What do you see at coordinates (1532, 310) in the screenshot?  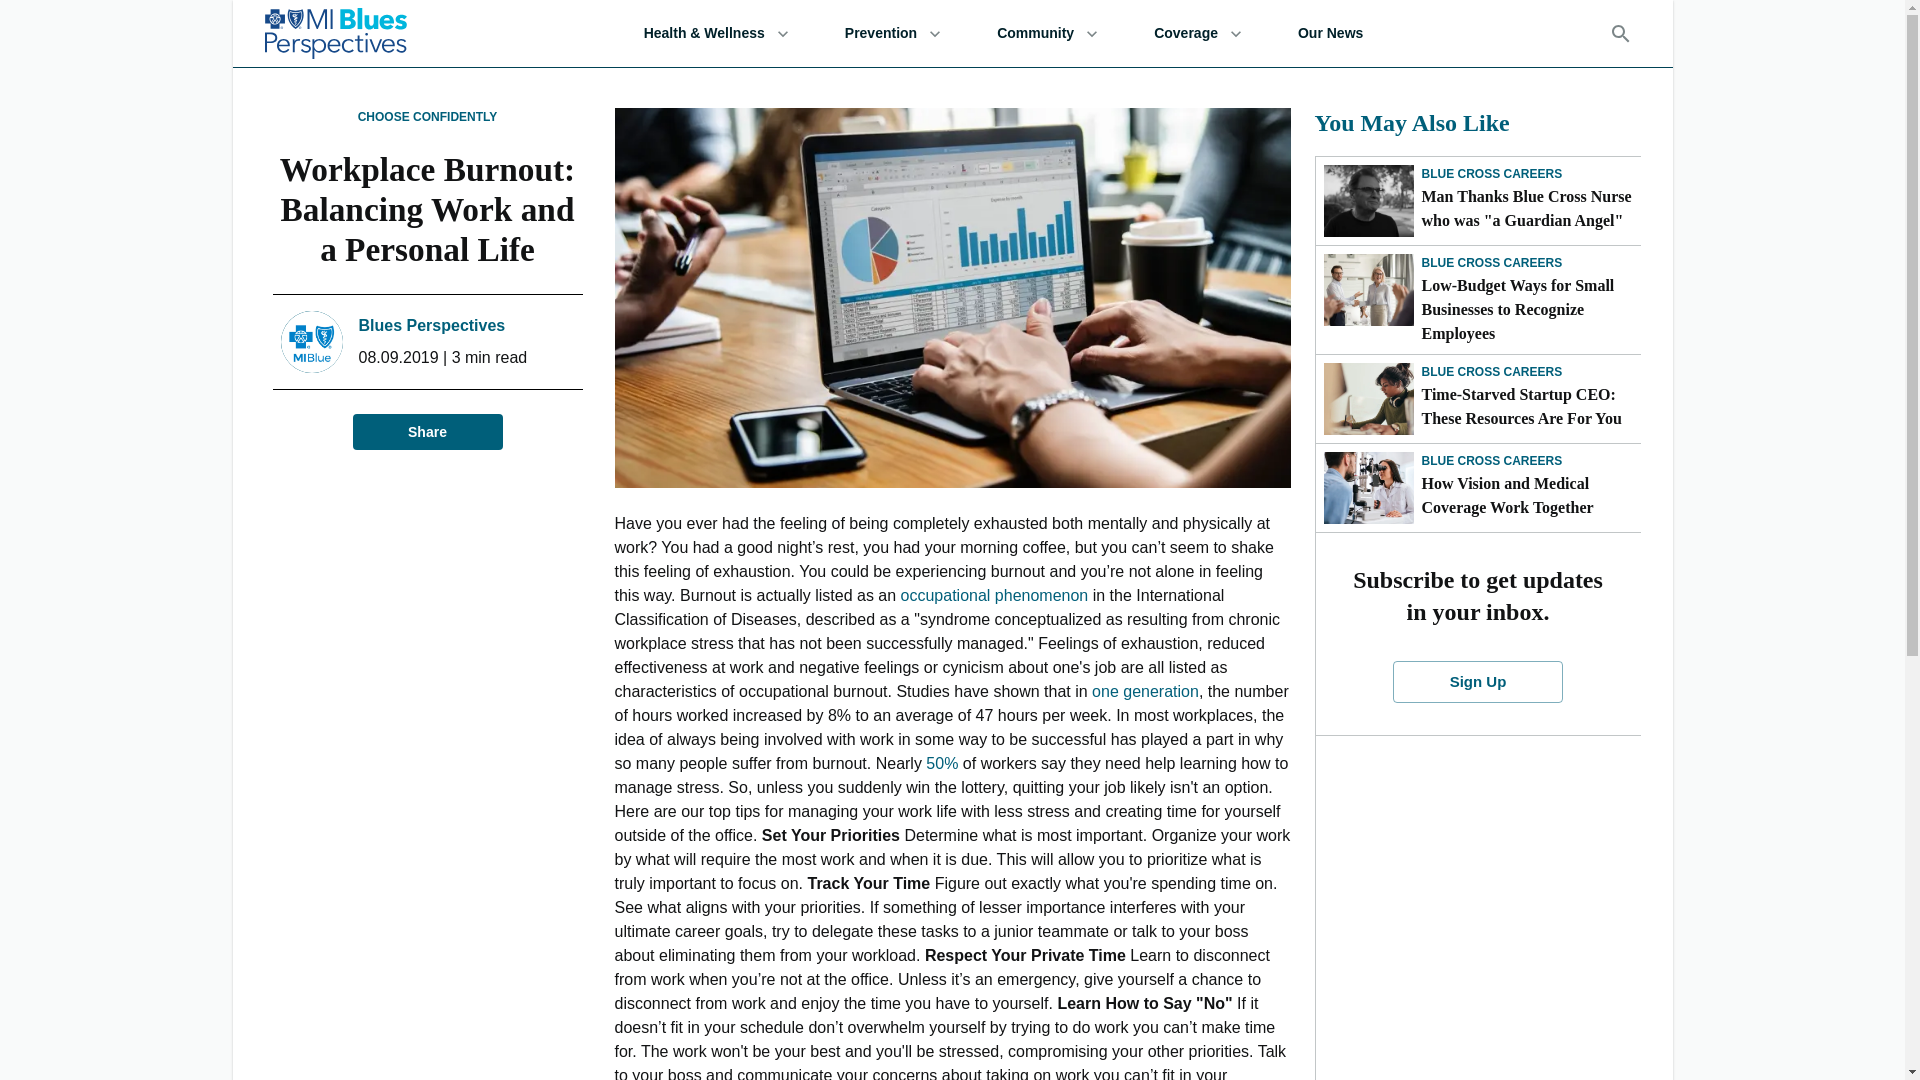 I see `Low-Budget Ways for Small Businesses to Recognize Employees` at bounding box center [1532, 310].